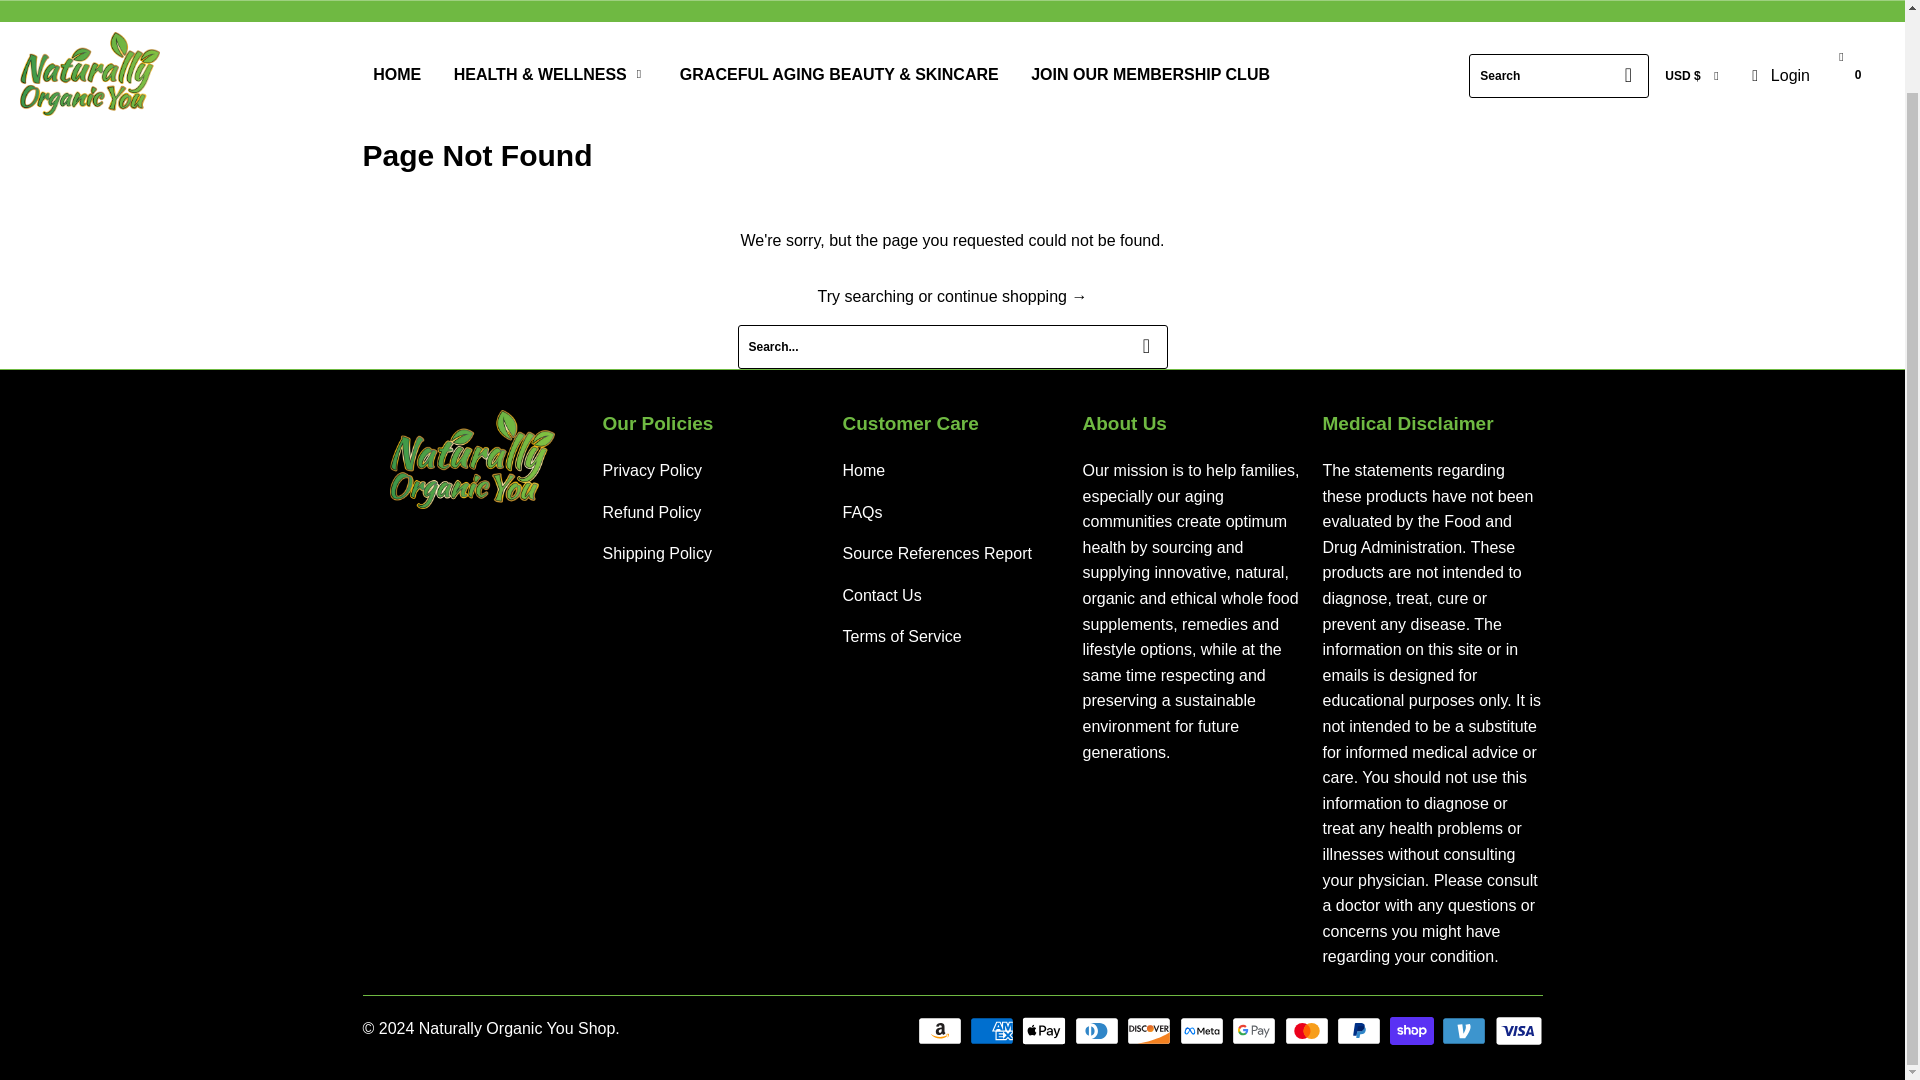  Describe the element at coordinates (1360, 1031) in the screenshot. I see `PayPal` at that location.